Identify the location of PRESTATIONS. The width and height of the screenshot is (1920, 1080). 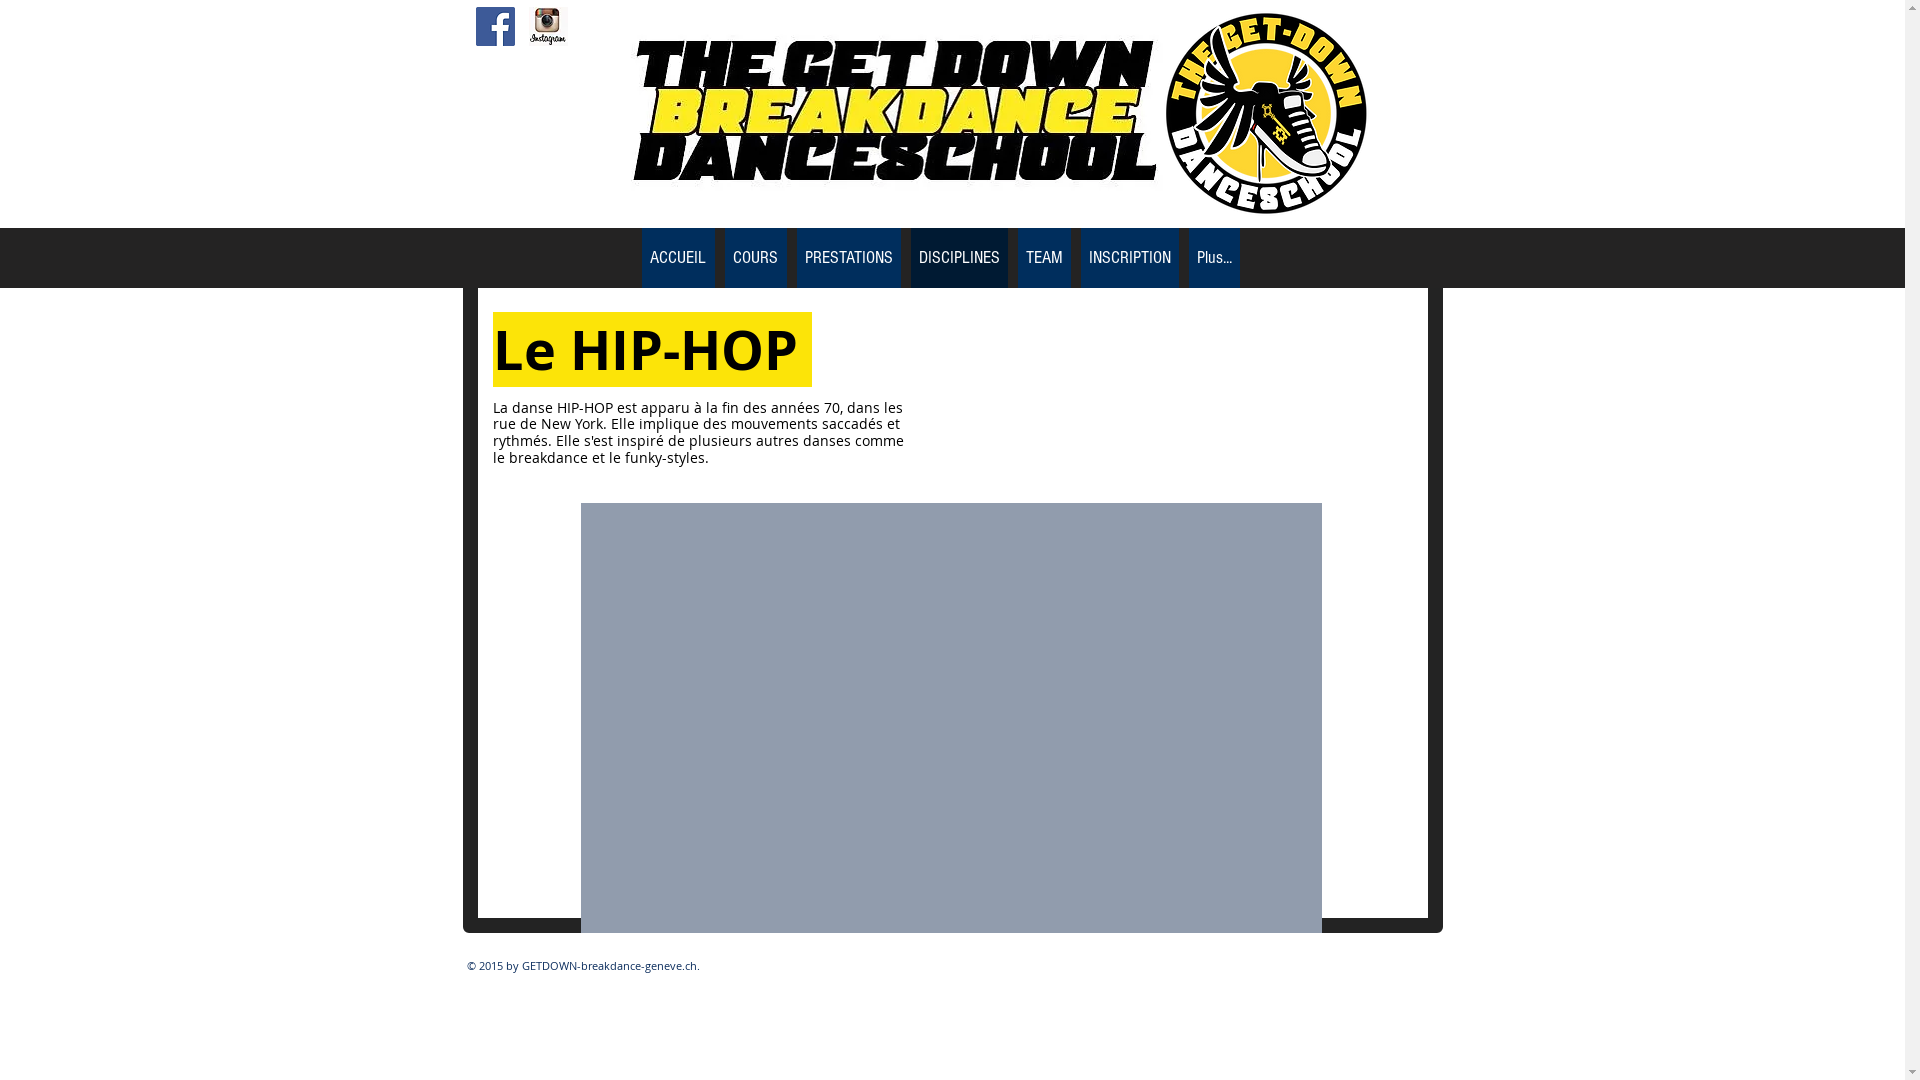
(848, 258).